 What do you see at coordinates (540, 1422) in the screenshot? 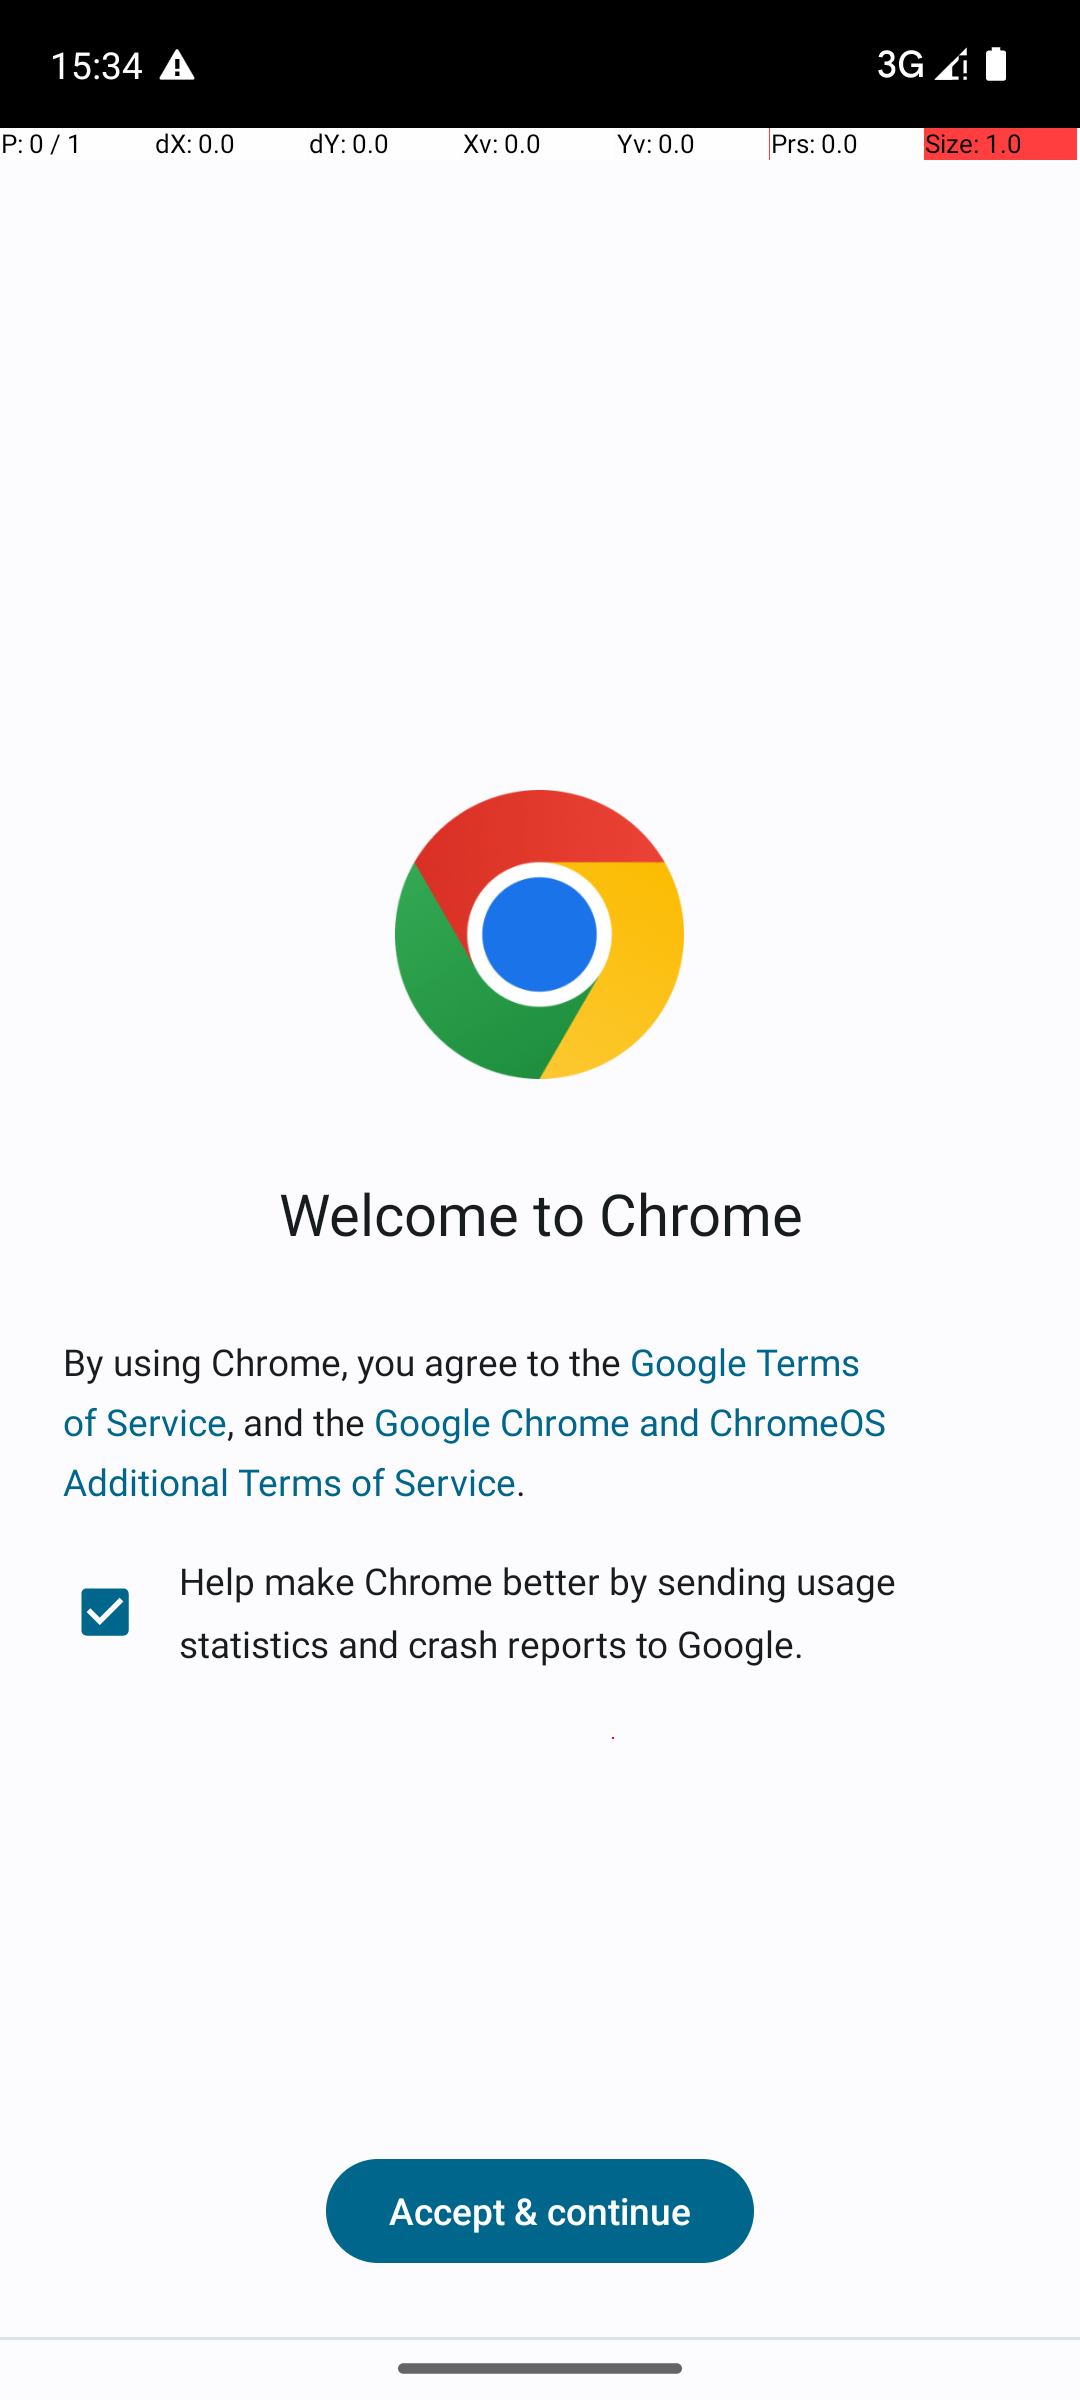
I see `By using Chrome, you agree to the Google Terms of Service, and the Google Chrome and ChromeOS Additional Terms of Service.` at bounding box center [540, 1422].